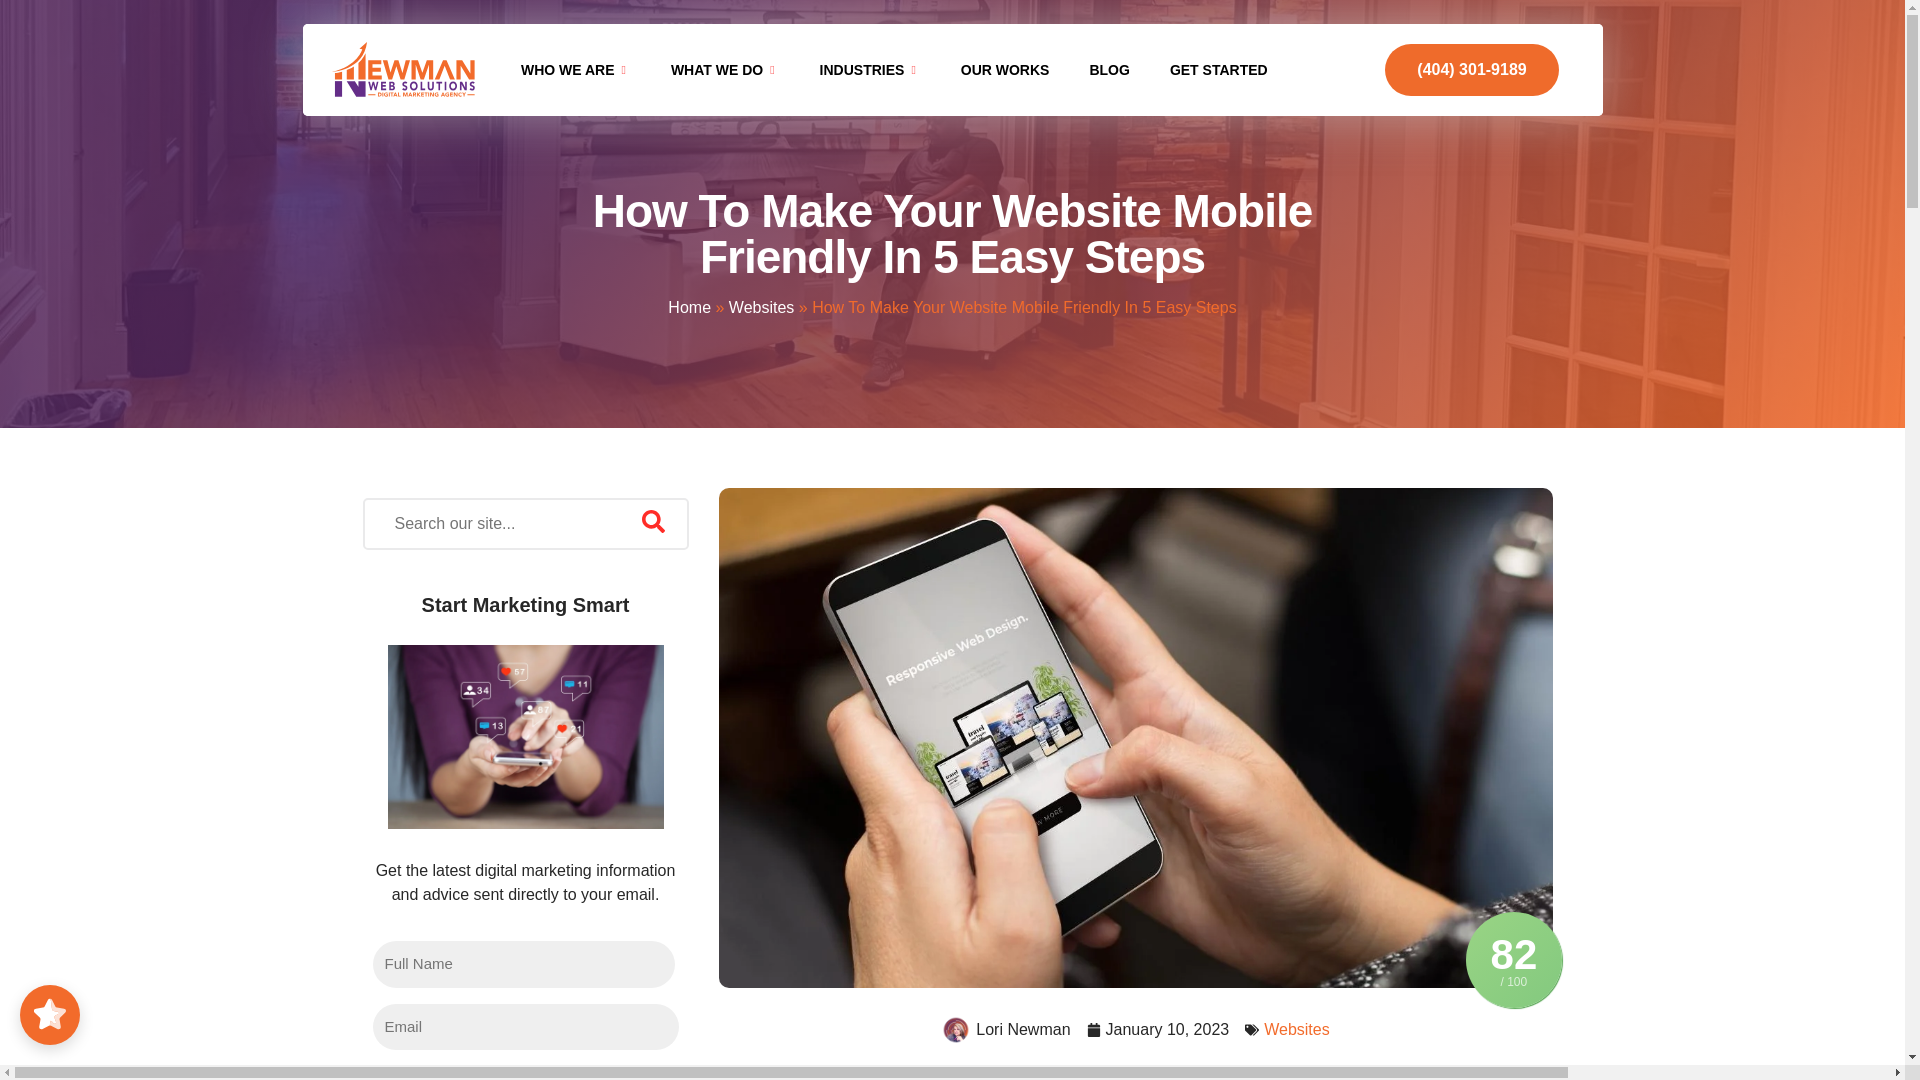  What do you see at coordinates (870, 70) in the screenshot?
I see `INDUSTRIES` at bounding box center [870, 70].